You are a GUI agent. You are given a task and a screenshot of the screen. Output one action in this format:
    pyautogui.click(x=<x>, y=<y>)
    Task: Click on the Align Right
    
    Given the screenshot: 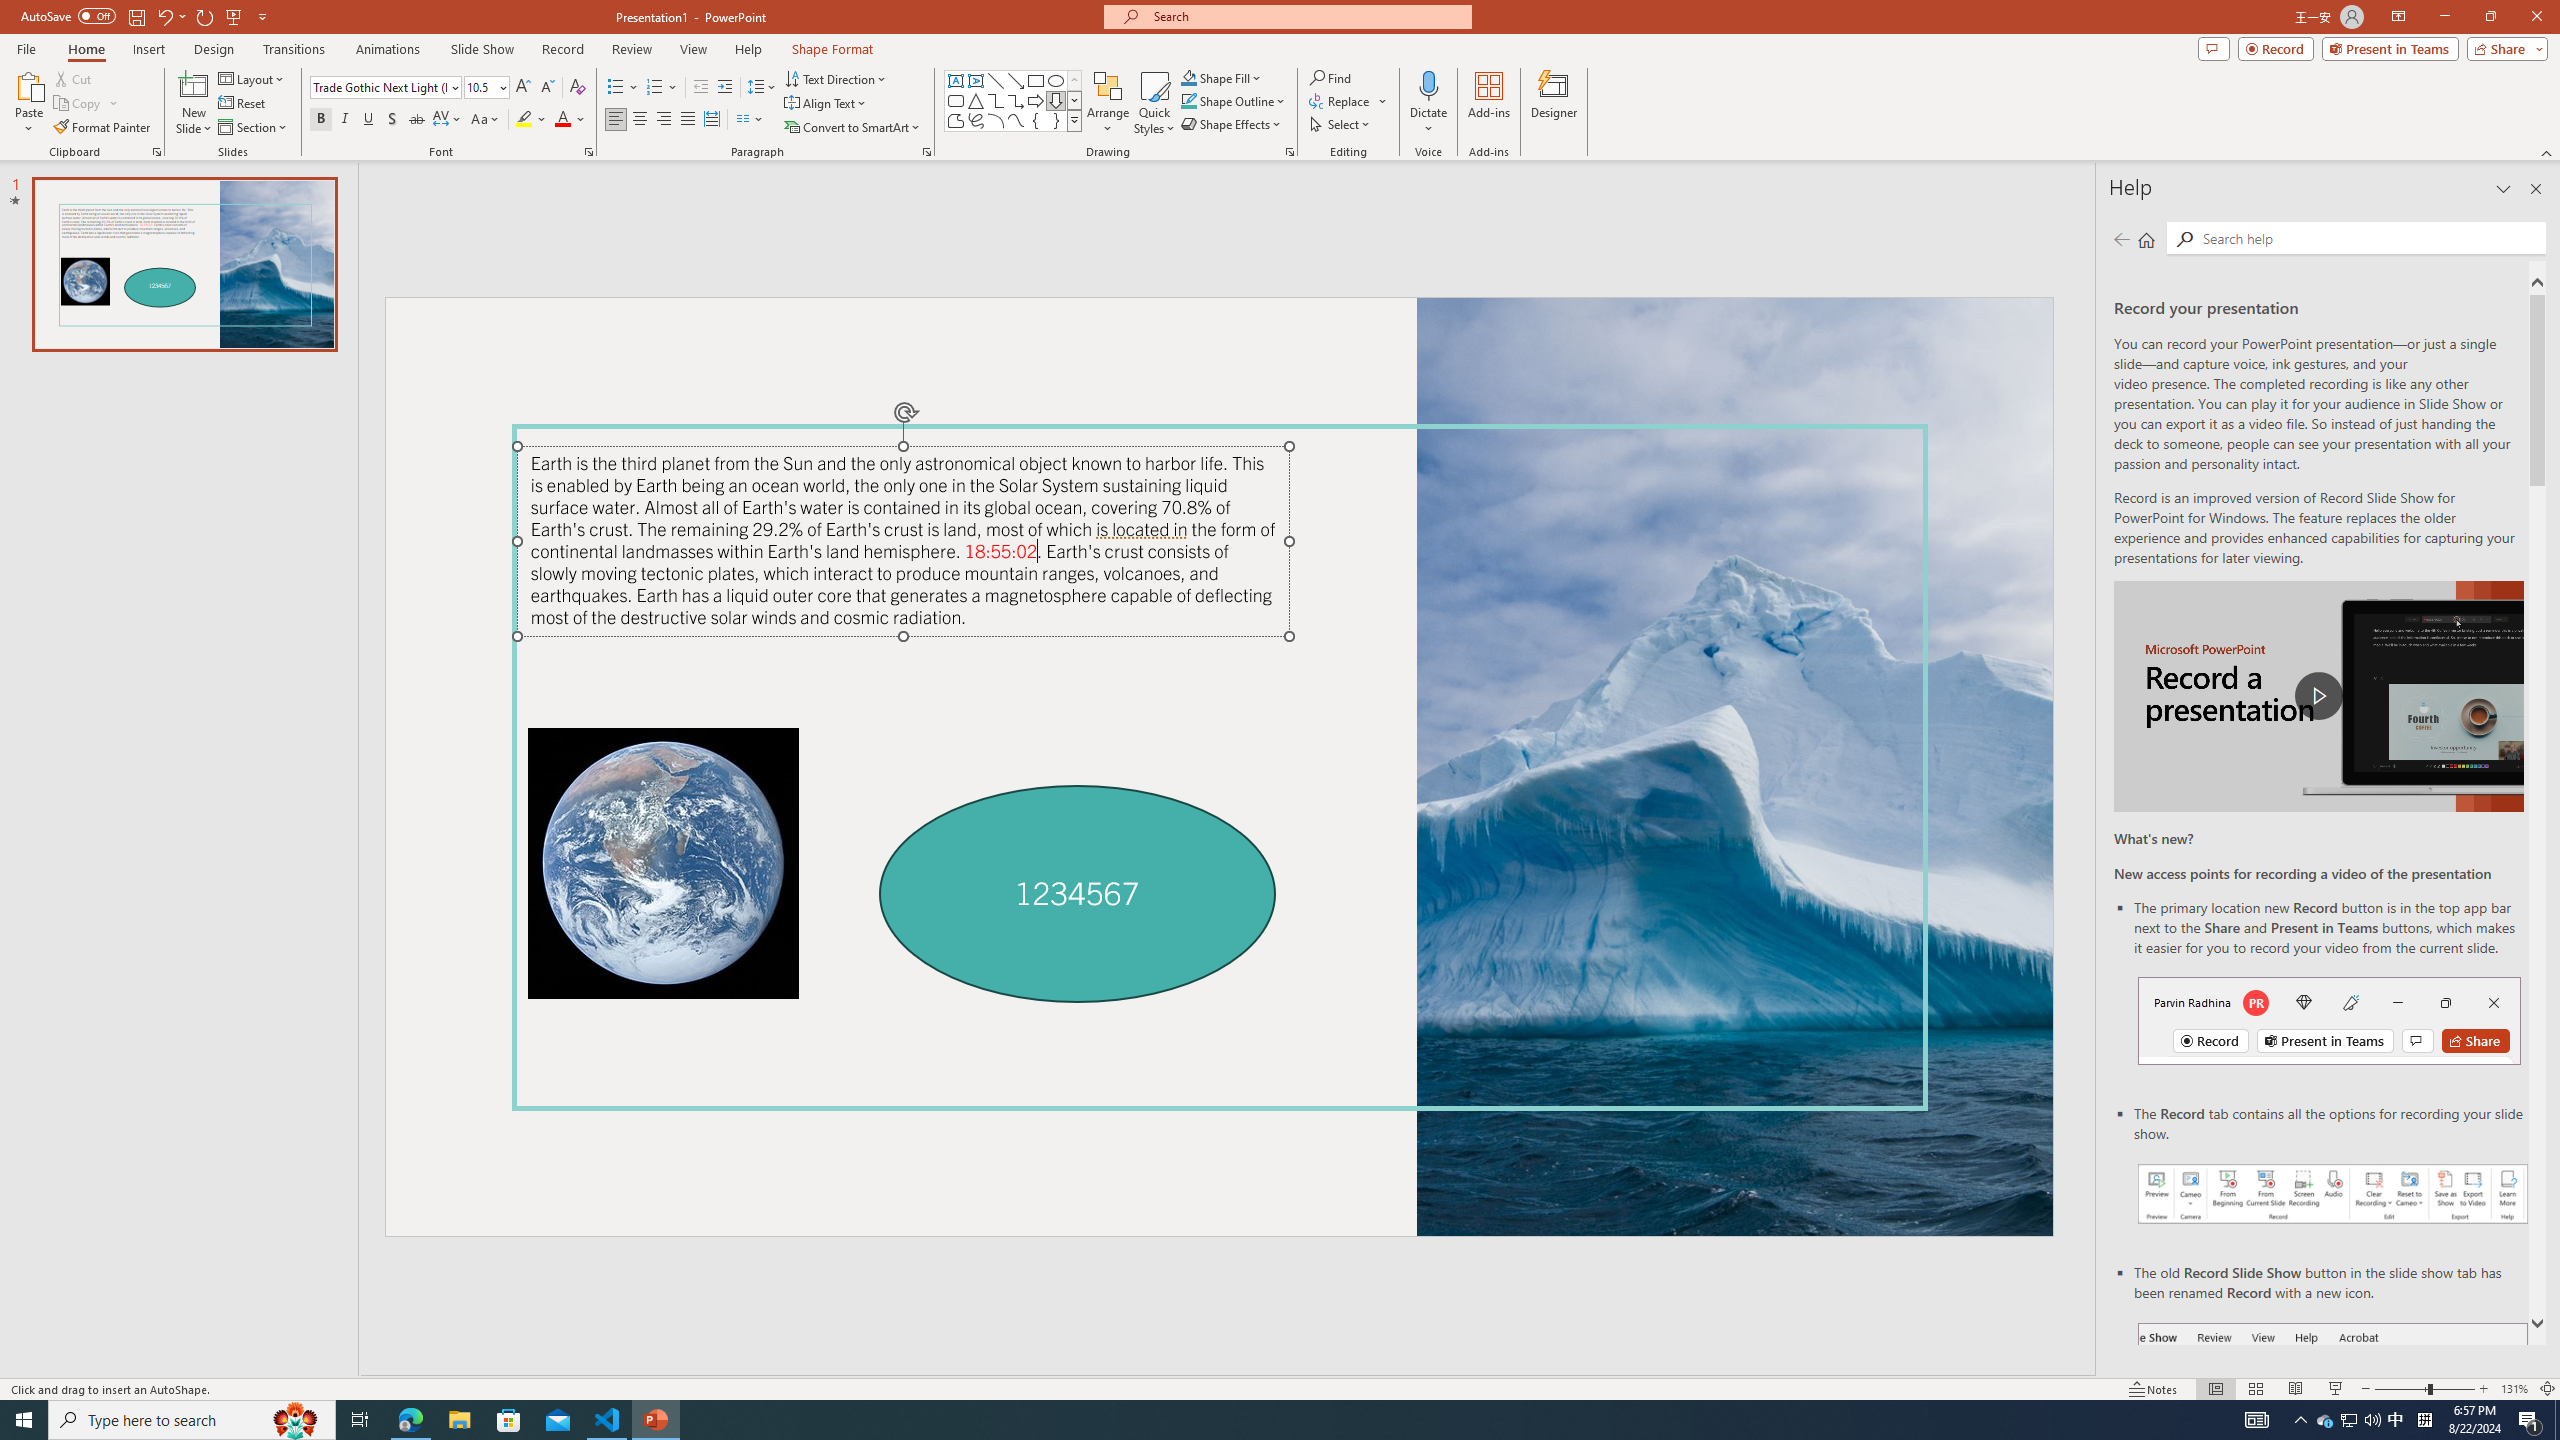 What is the action you would take?
    pyautogui.click(x=664, y=120)
    